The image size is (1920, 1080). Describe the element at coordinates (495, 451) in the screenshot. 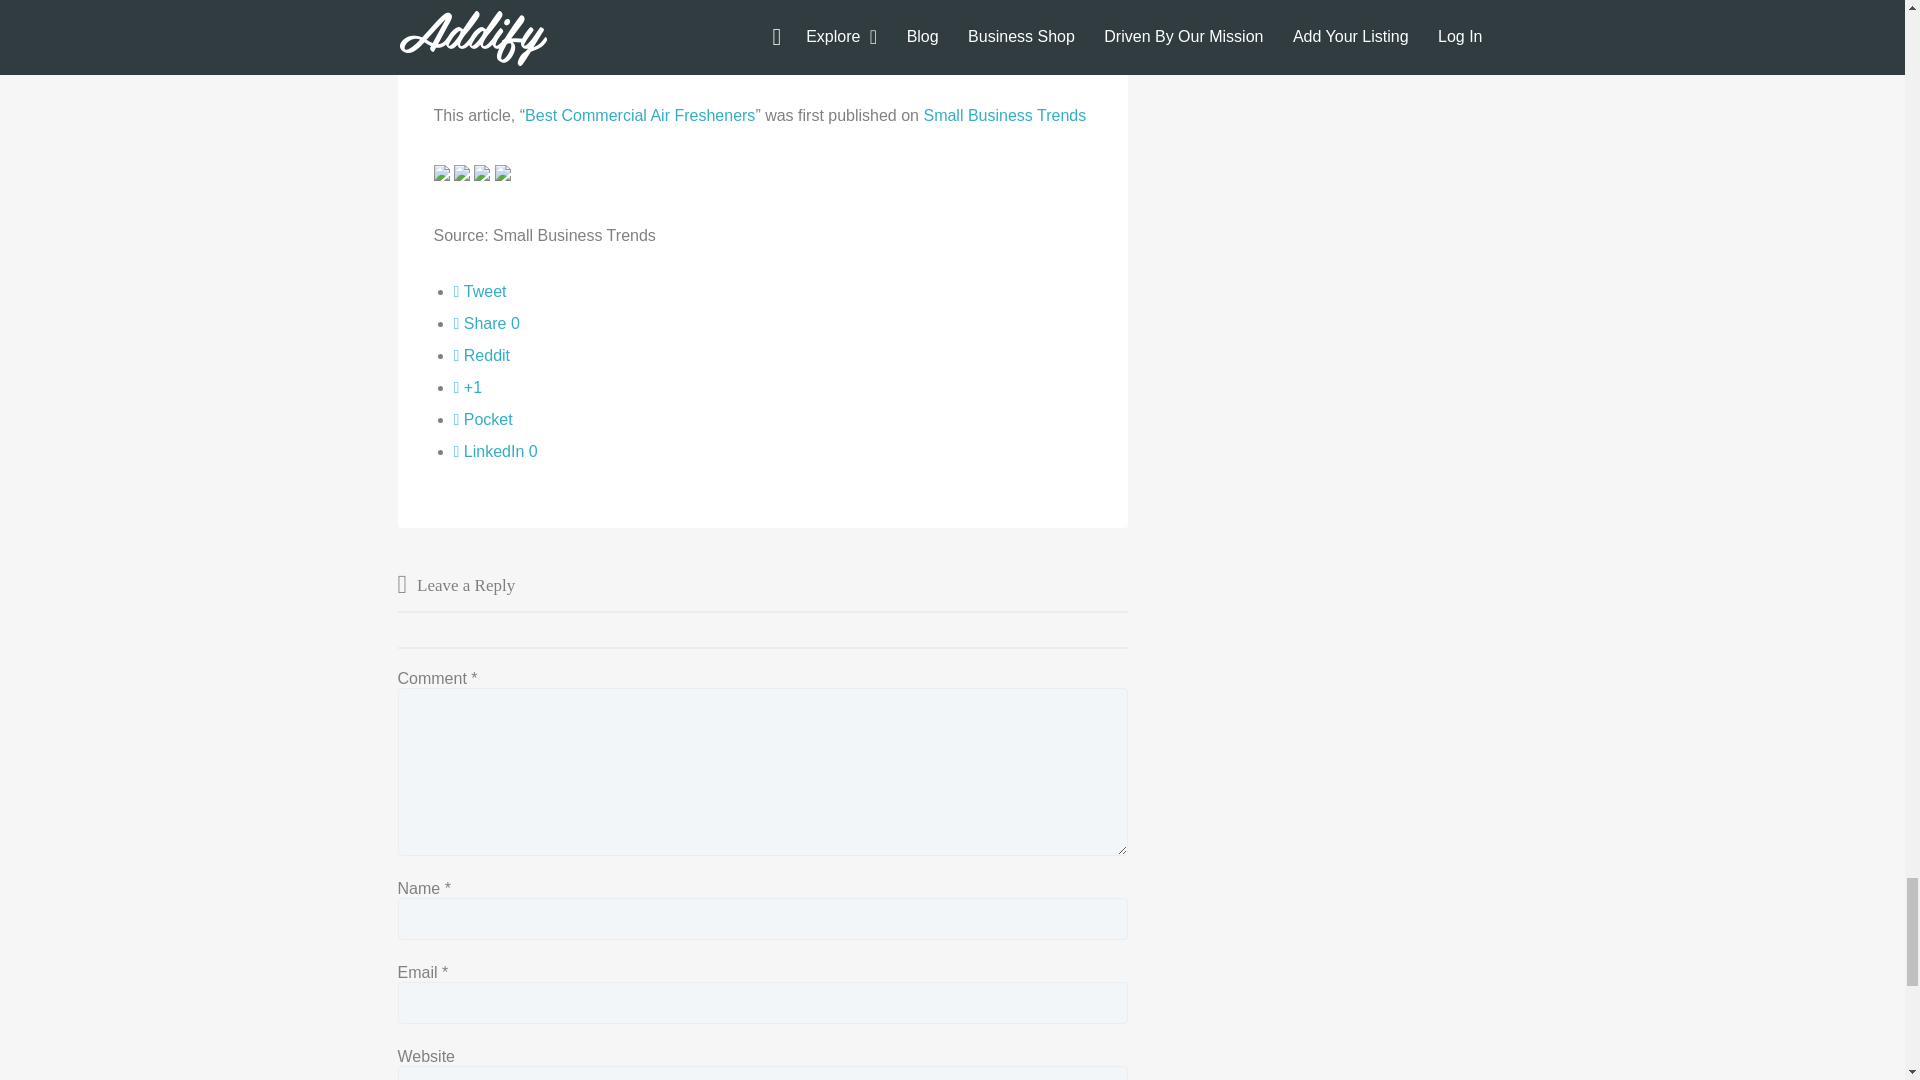

I see `Share on Linkedin` at that location.